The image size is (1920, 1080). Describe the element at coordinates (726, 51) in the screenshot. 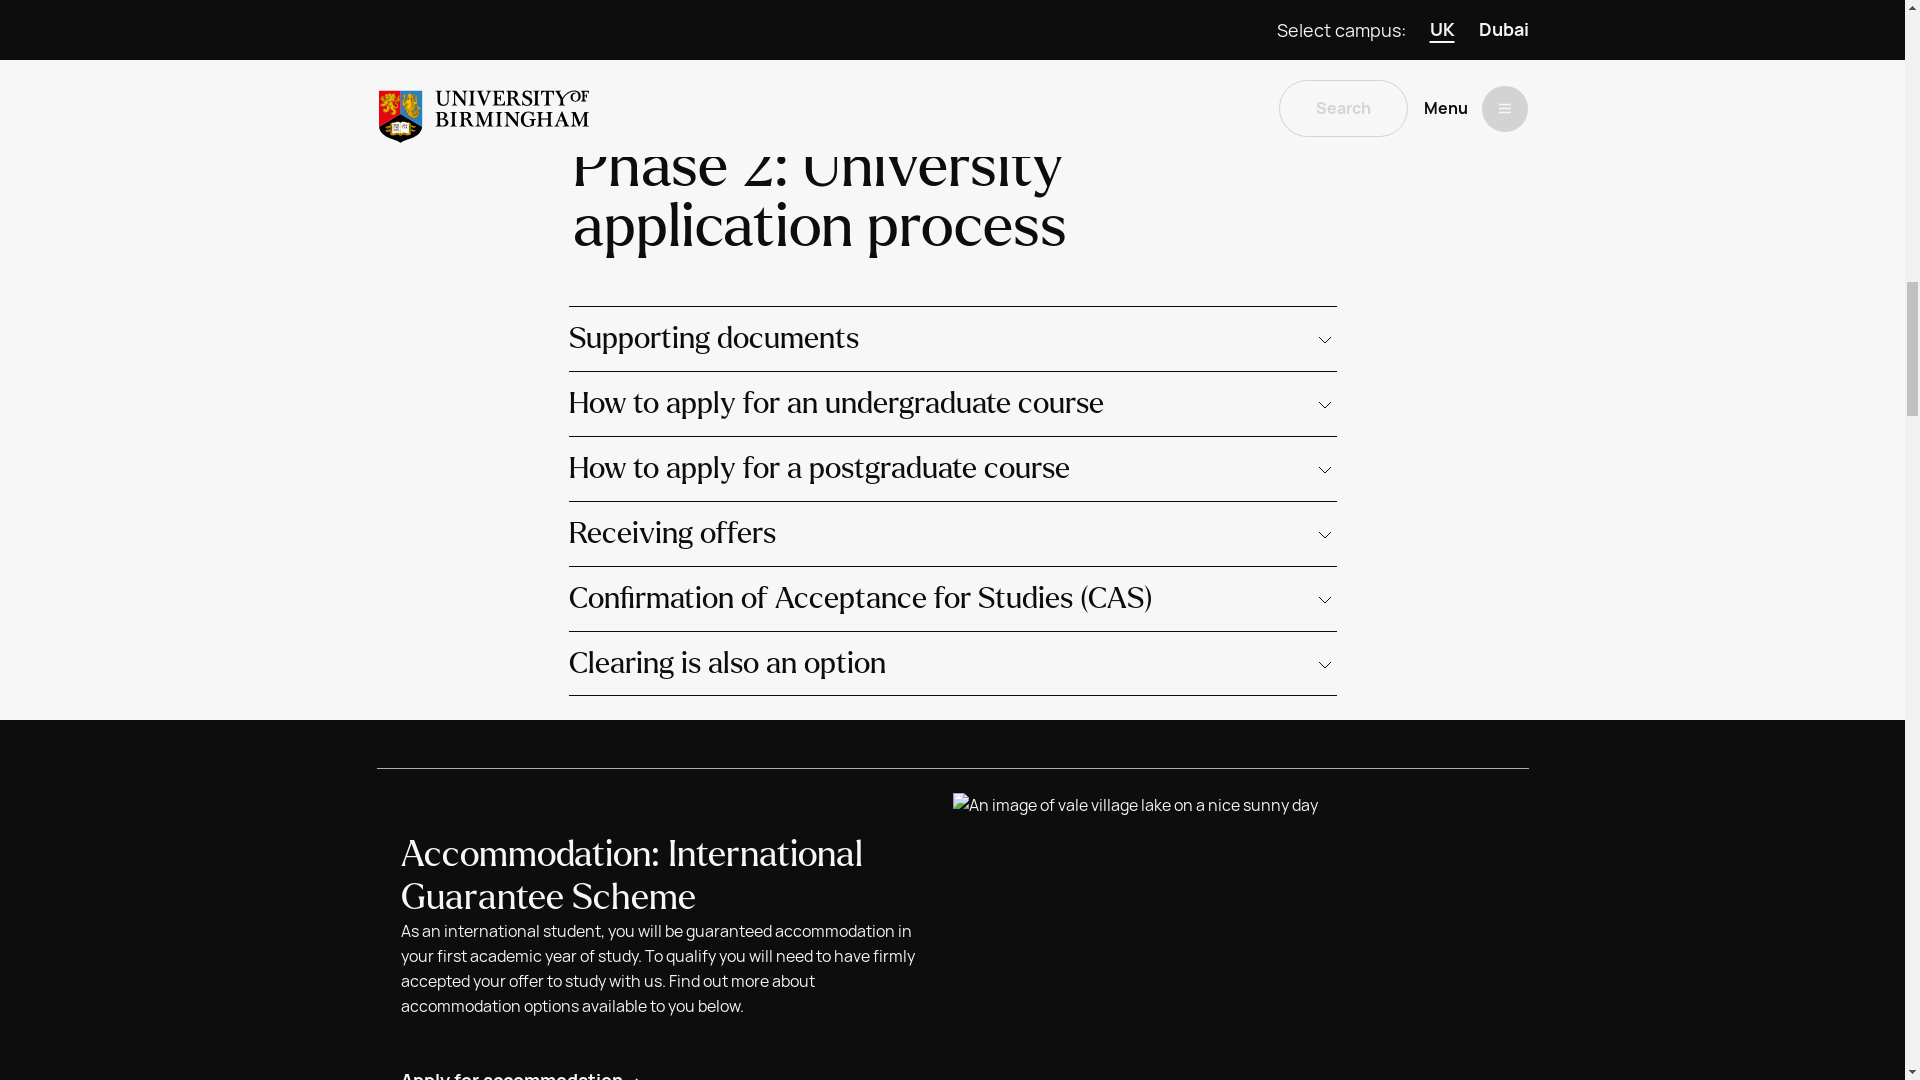

I see `Postgraduate entry requirements` at that location.